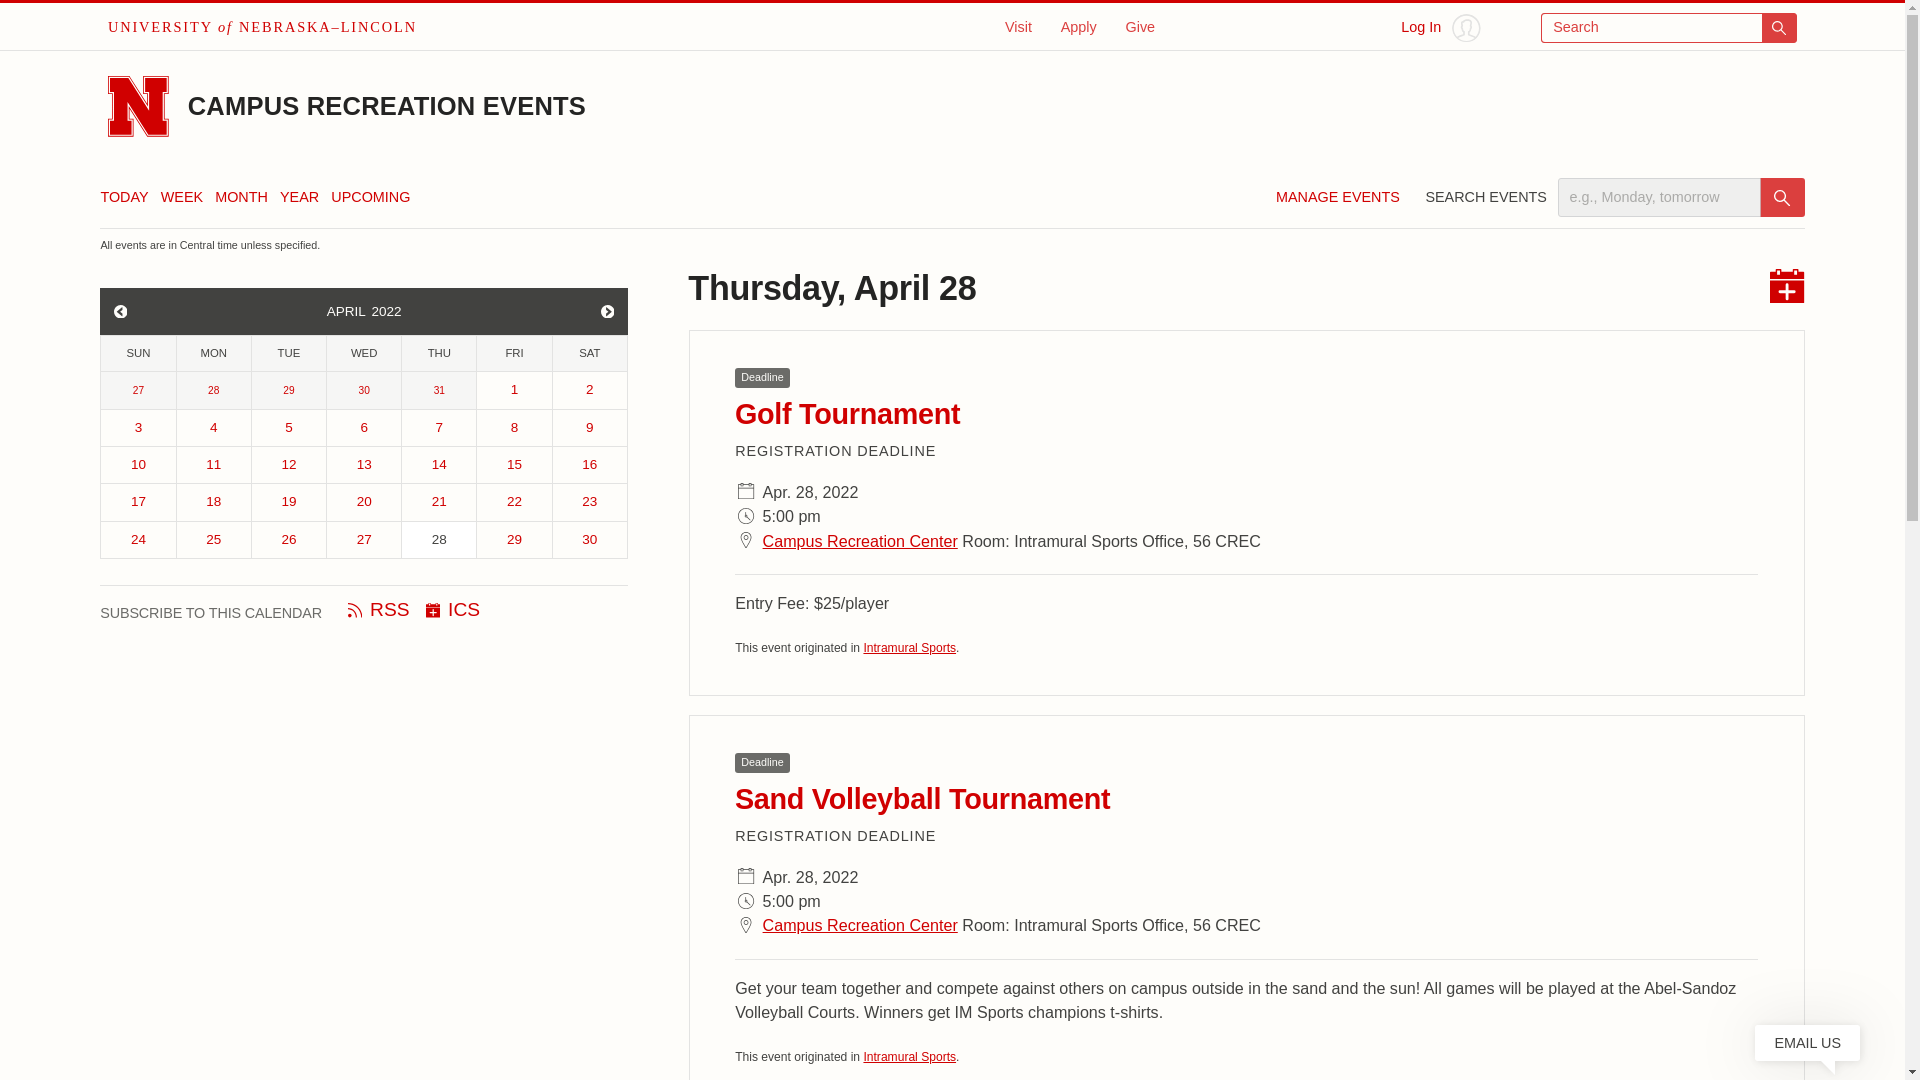  What do you see at coordinates (438, 390) in the screenshot?
I see `31` at bounding box center [438, 390].